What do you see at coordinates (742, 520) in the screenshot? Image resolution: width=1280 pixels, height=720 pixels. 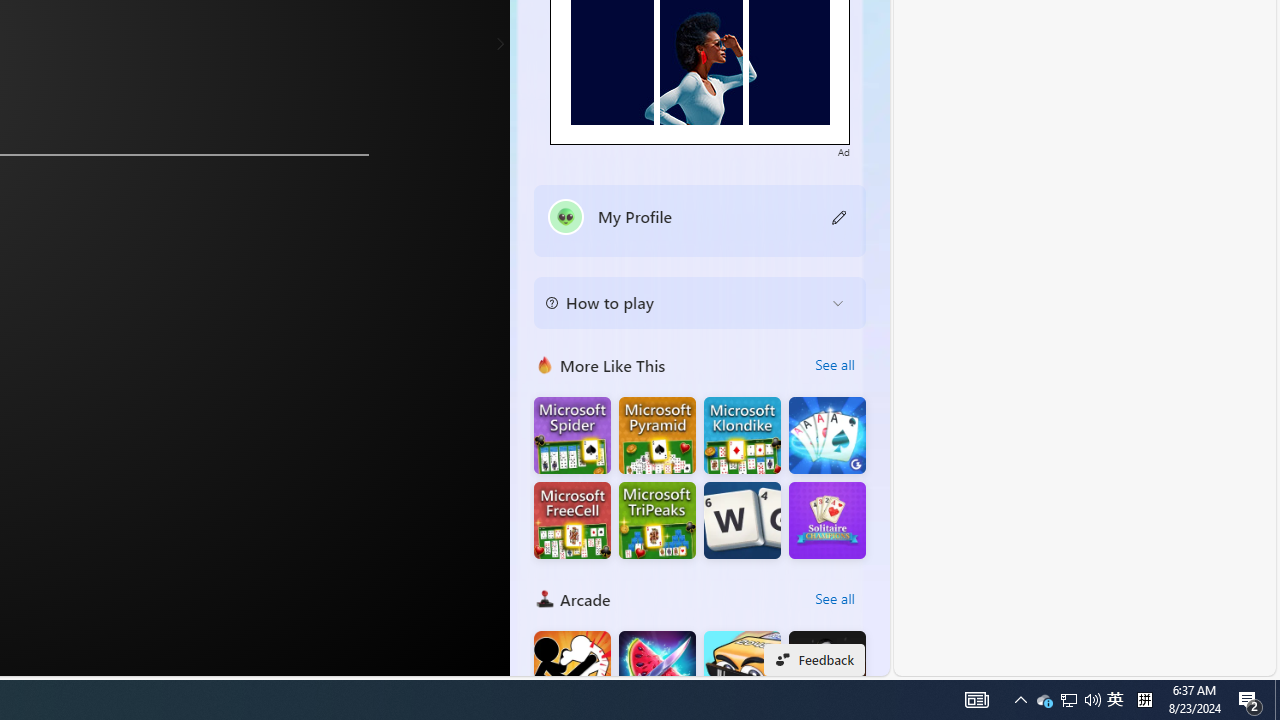 I see `Microsoft Ultimate Word Games` at bounding box center [742, 520].